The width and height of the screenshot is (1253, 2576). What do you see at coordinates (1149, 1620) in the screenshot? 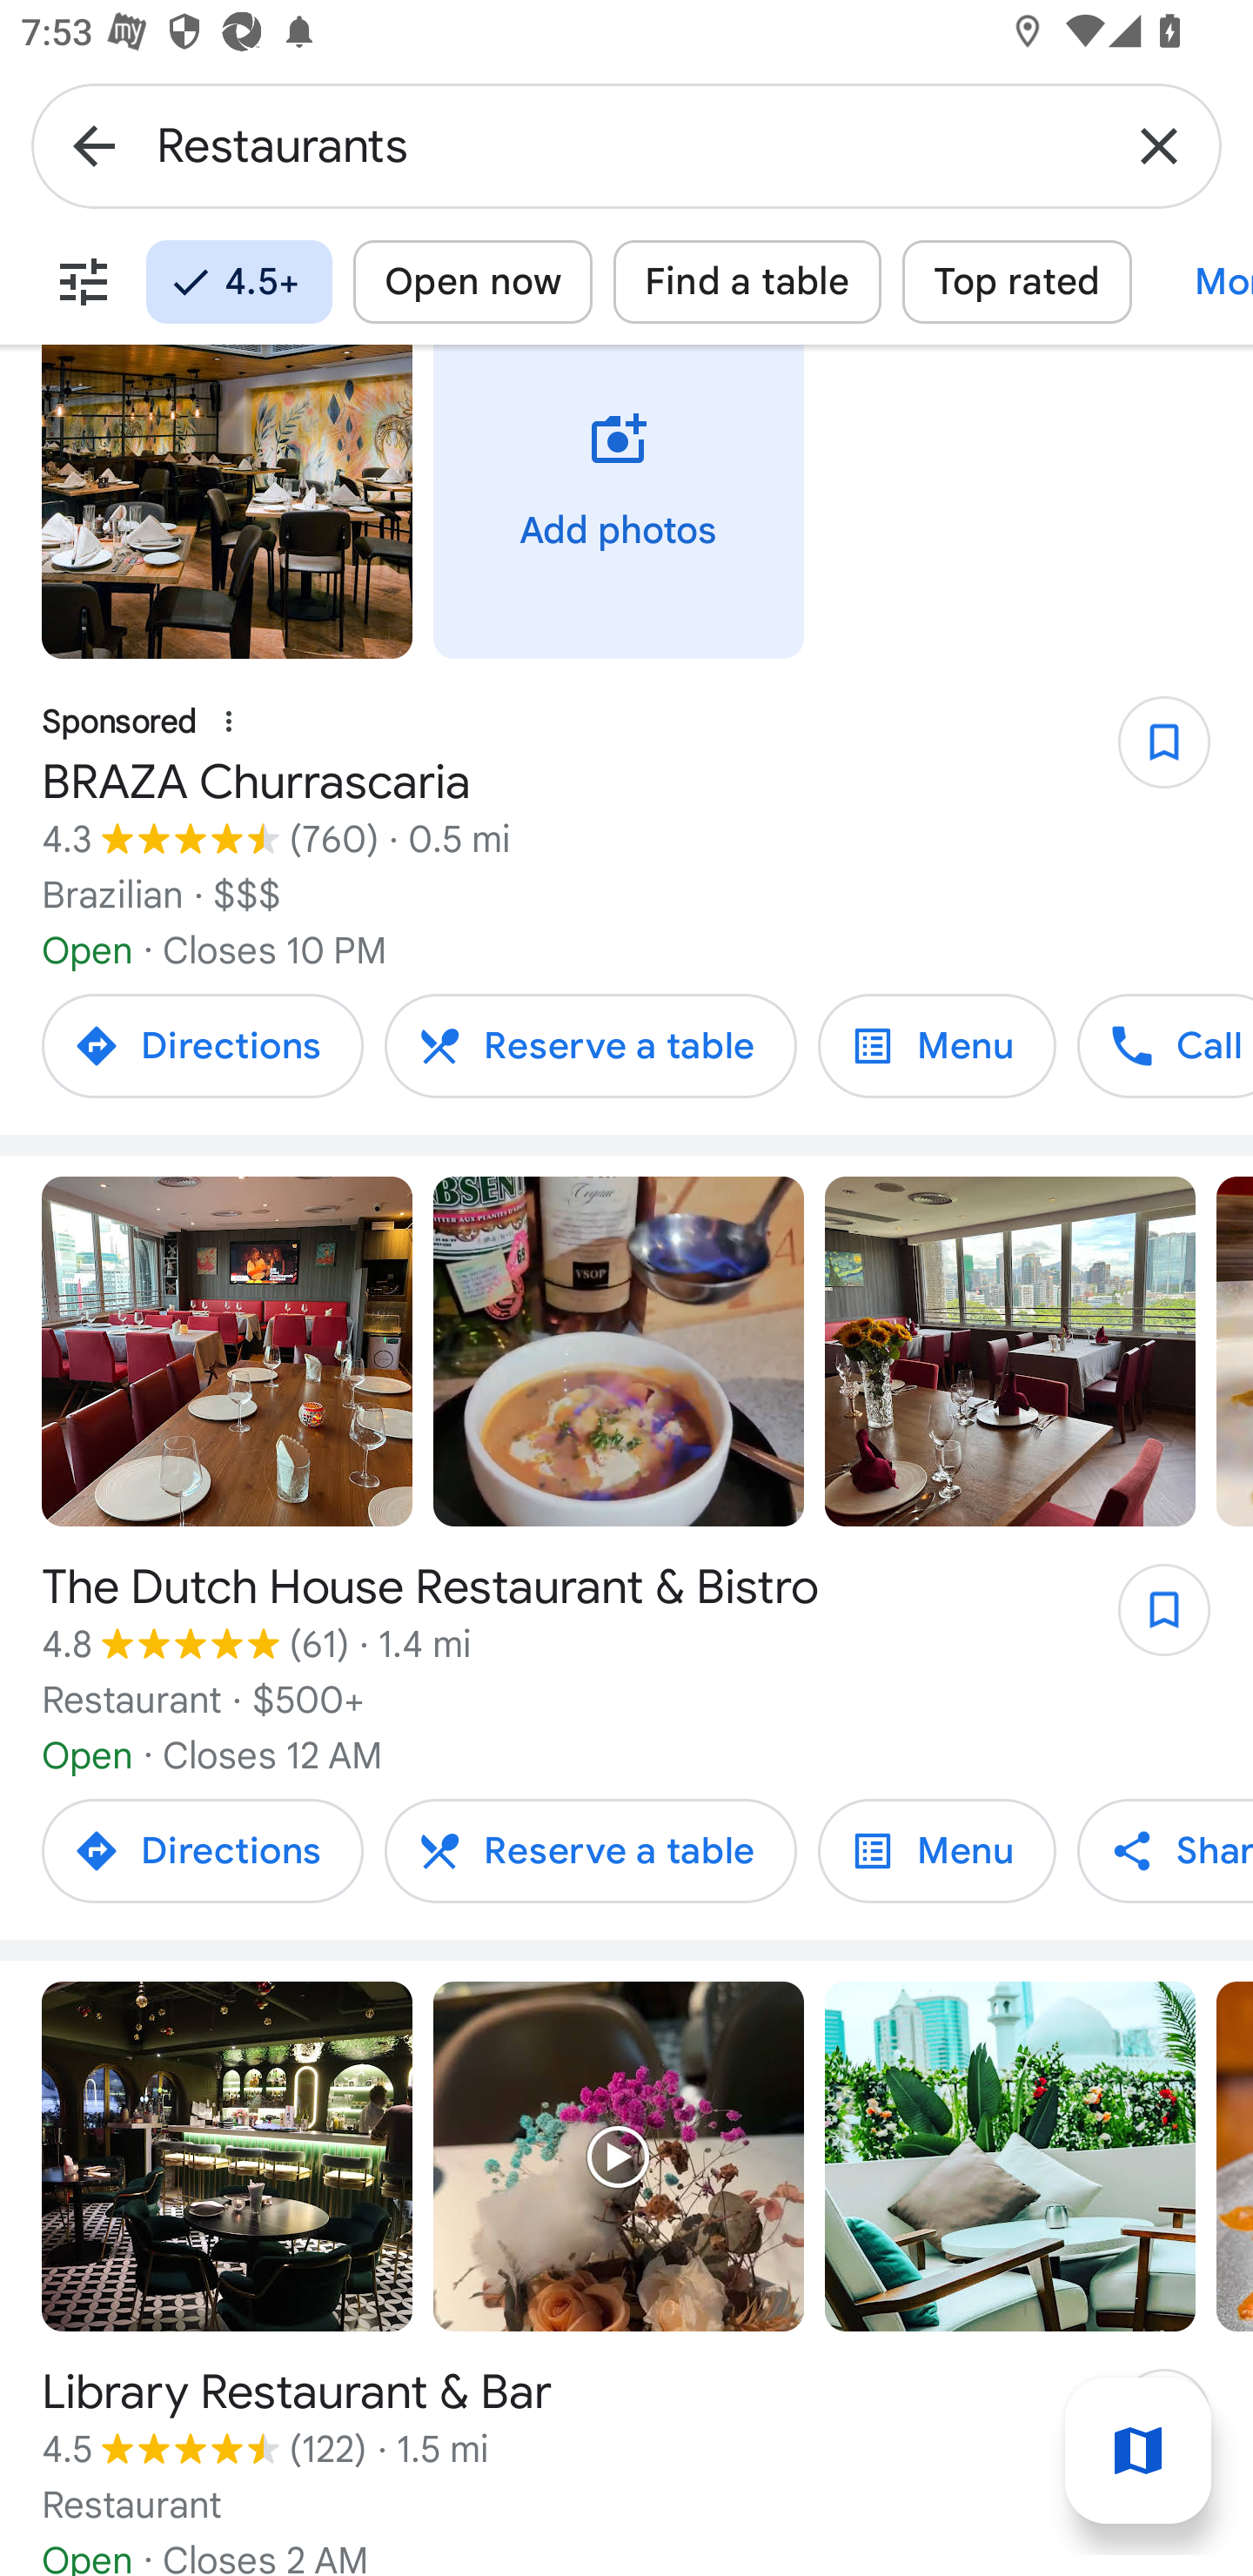
I see `Save The Dutch House Restaurant & Bistro to lists` at bounding box center [1149, 1620].